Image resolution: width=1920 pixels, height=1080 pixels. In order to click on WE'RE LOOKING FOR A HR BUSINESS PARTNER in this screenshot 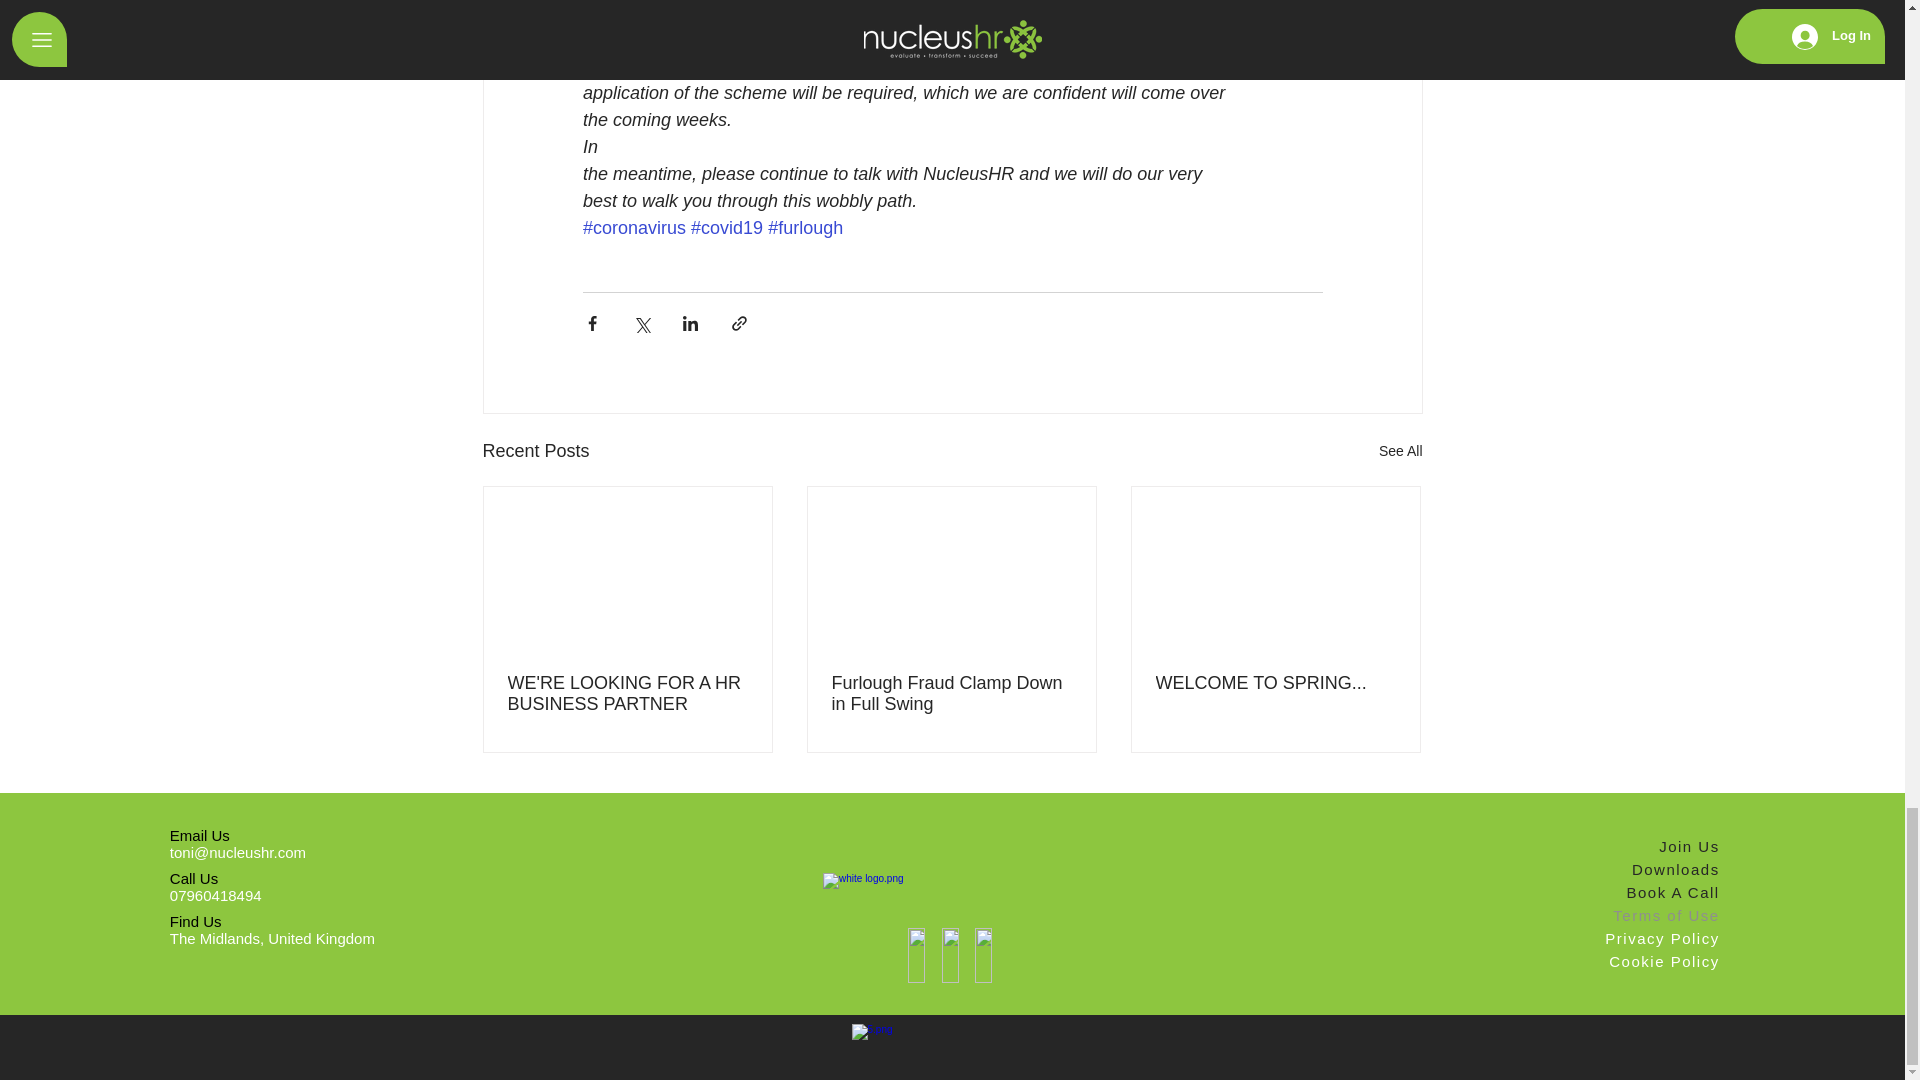, I will do `click(628, 693)`.